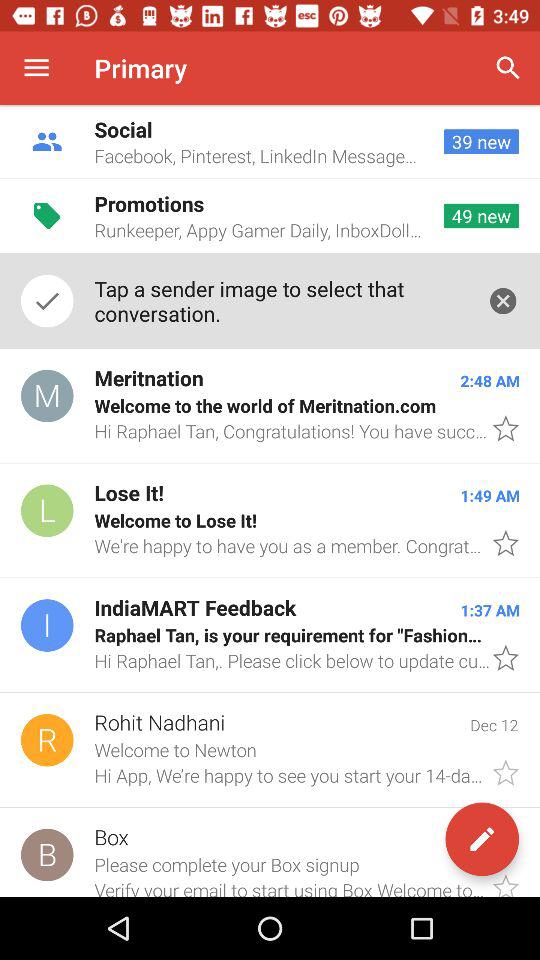 This screenshot has height=960, width=540. What do you see at coordinates (503, 300) in the screenshot?
I see `tap icon next to the tap a sender` at bounding box center [503, 300].